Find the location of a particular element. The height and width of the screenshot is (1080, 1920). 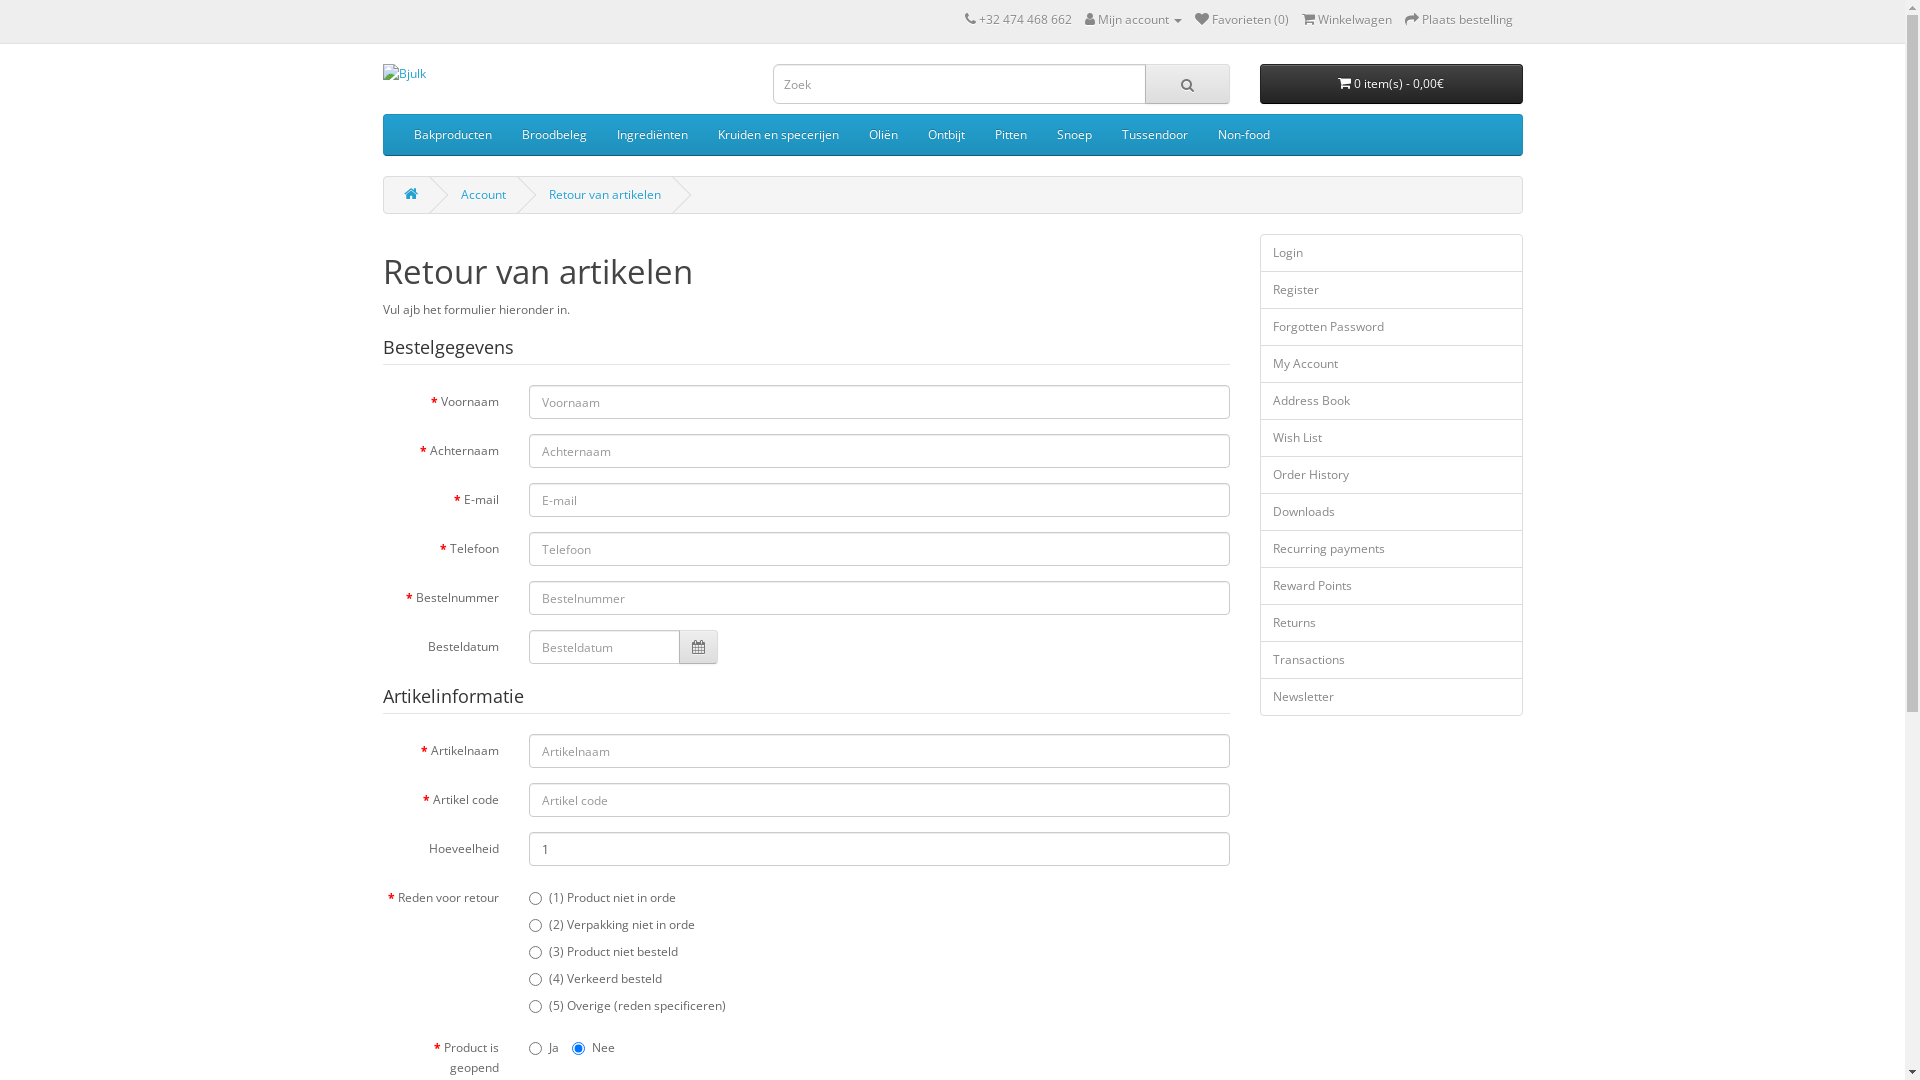

Plaats bestelling is located at coordinates (1458, 20).